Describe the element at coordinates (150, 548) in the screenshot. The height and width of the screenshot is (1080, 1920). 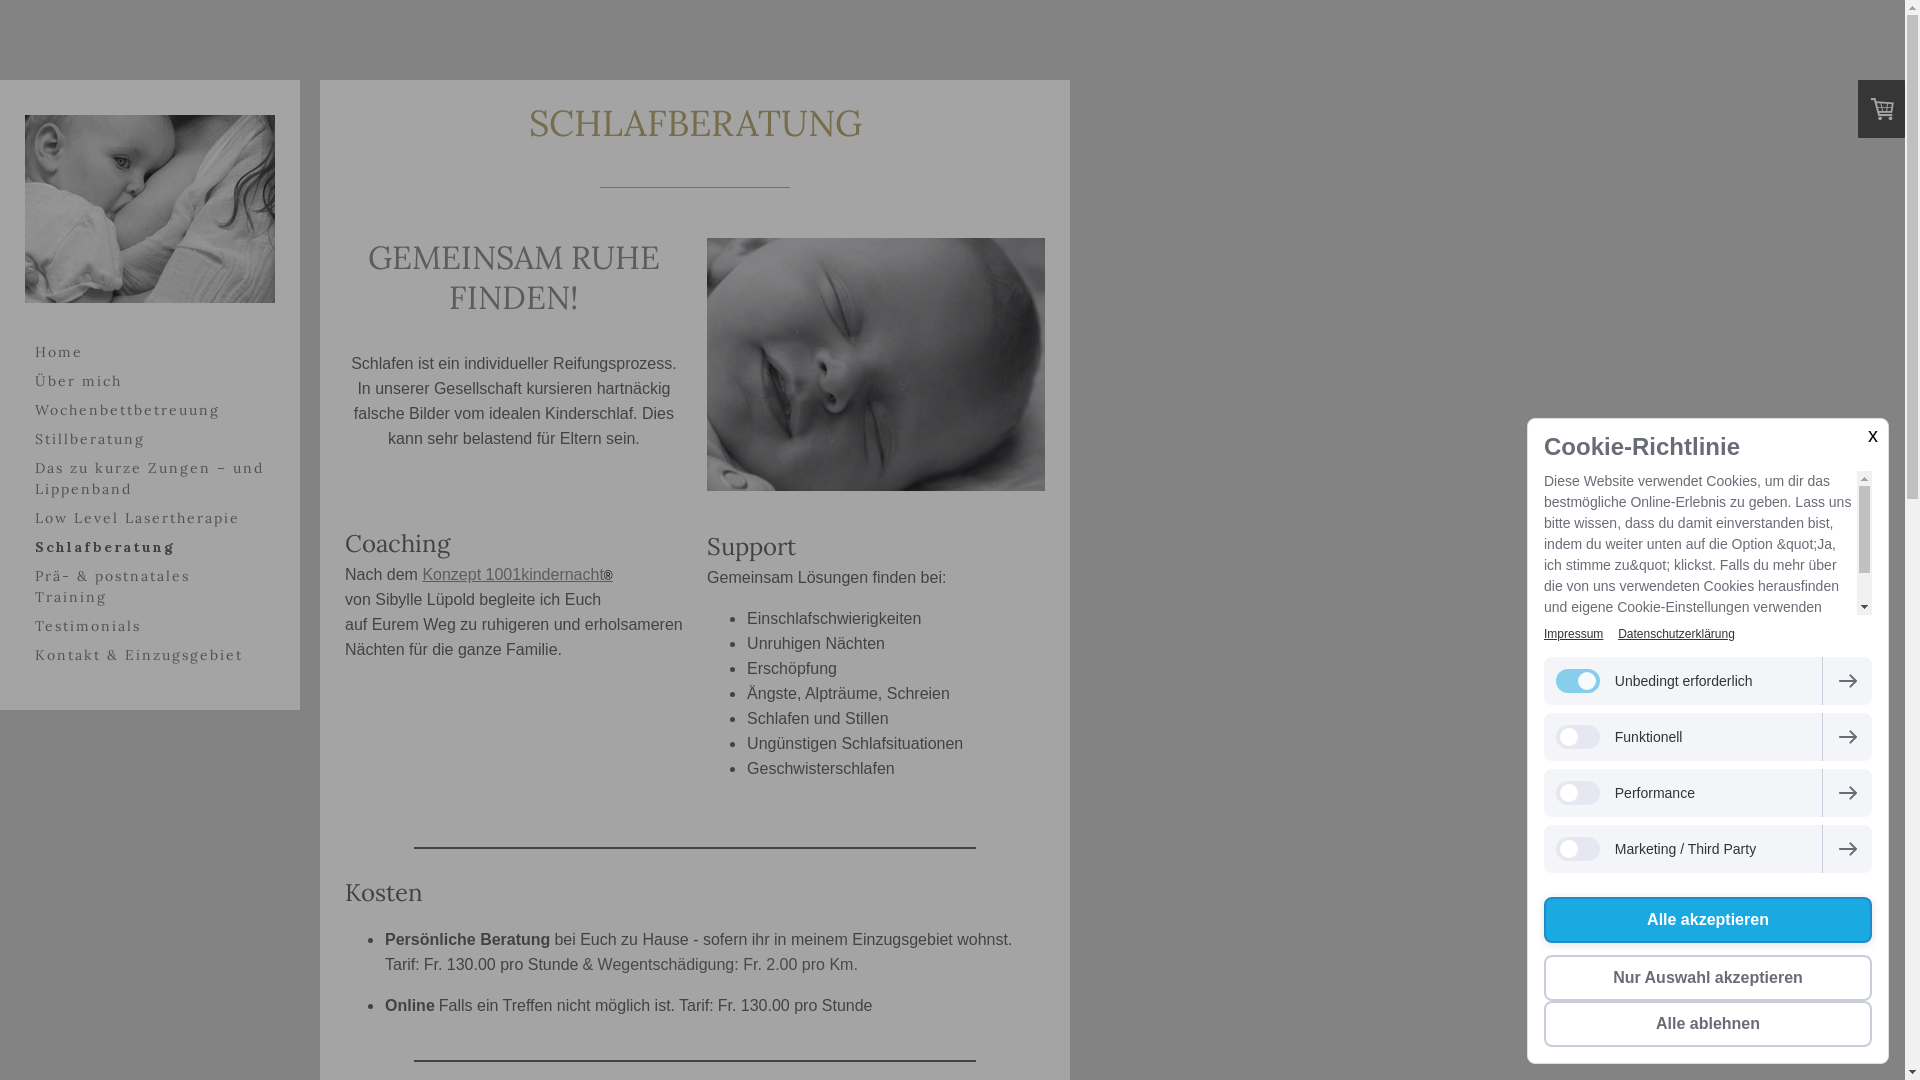
I see `Schlafberatung` at that location.